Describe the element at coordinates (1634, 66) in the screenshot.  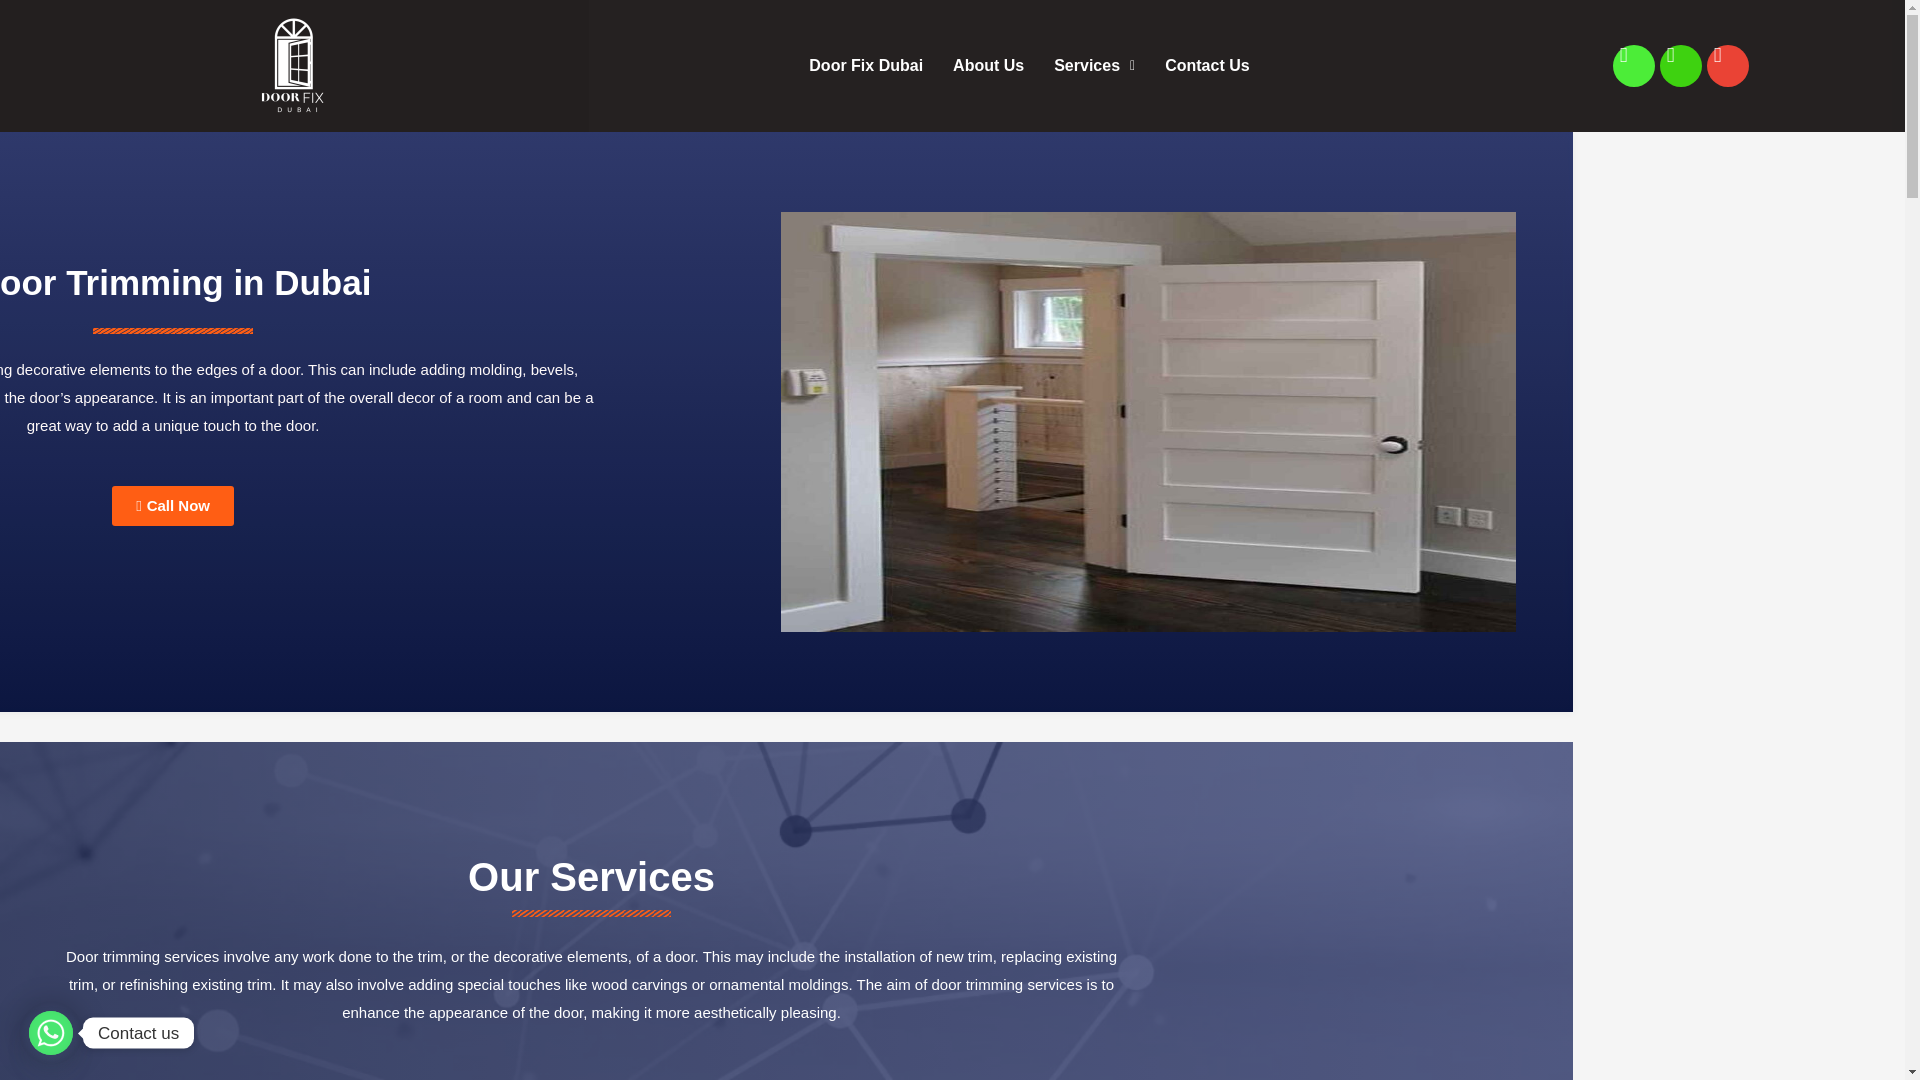
I see `Whatsapp` at that location.